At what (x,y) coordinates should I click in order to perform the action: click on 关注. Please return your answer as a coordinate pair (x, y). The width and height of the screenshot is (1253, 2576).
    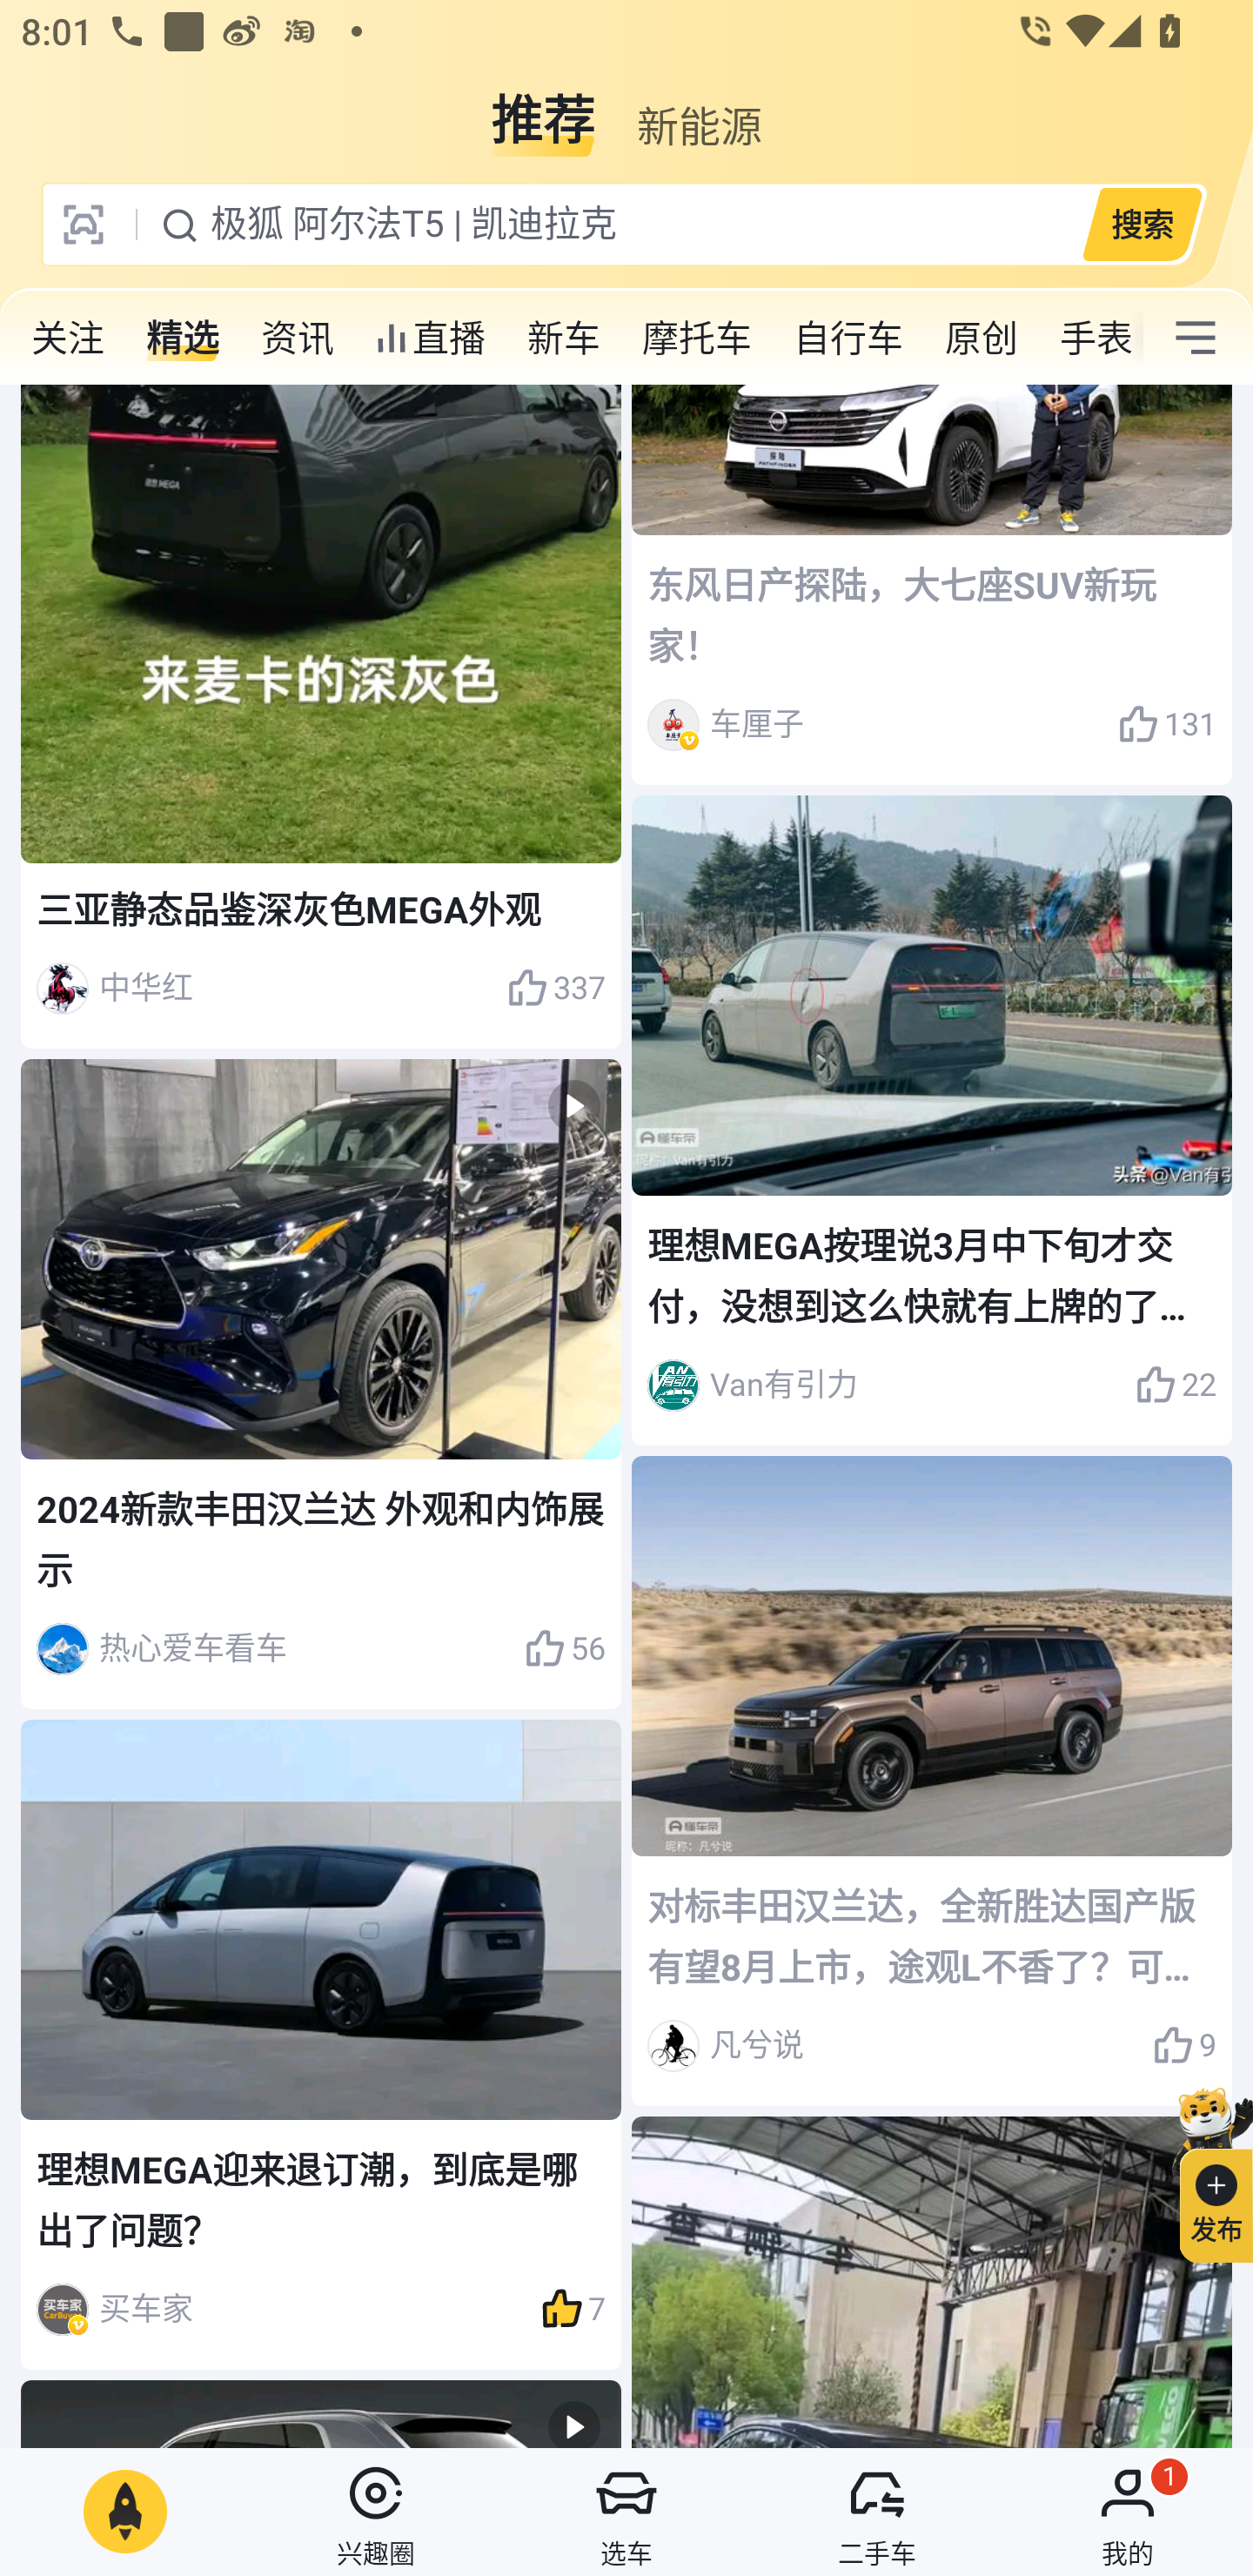
    Looking at the image, I should click on (68, 338).